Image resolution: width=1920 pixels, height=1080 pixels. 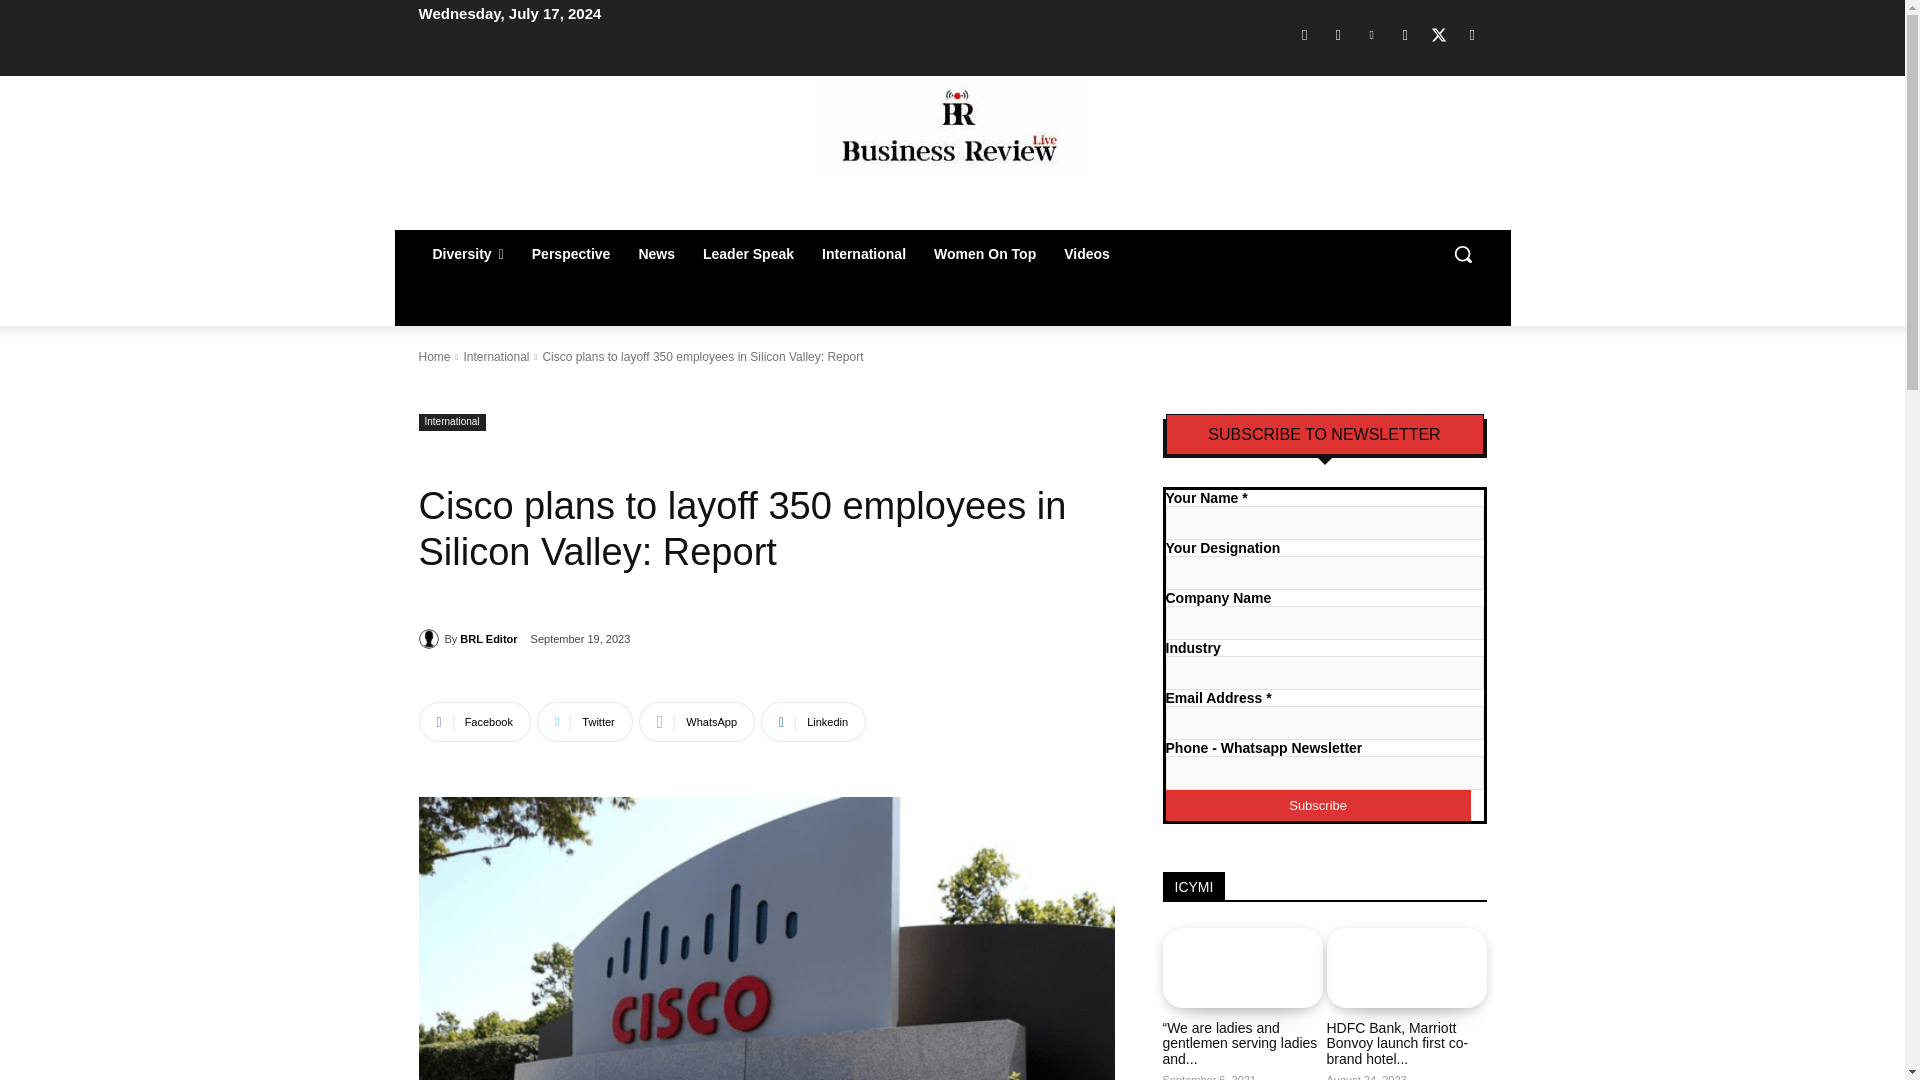 I want to click on International, so click(x=864, y=254).